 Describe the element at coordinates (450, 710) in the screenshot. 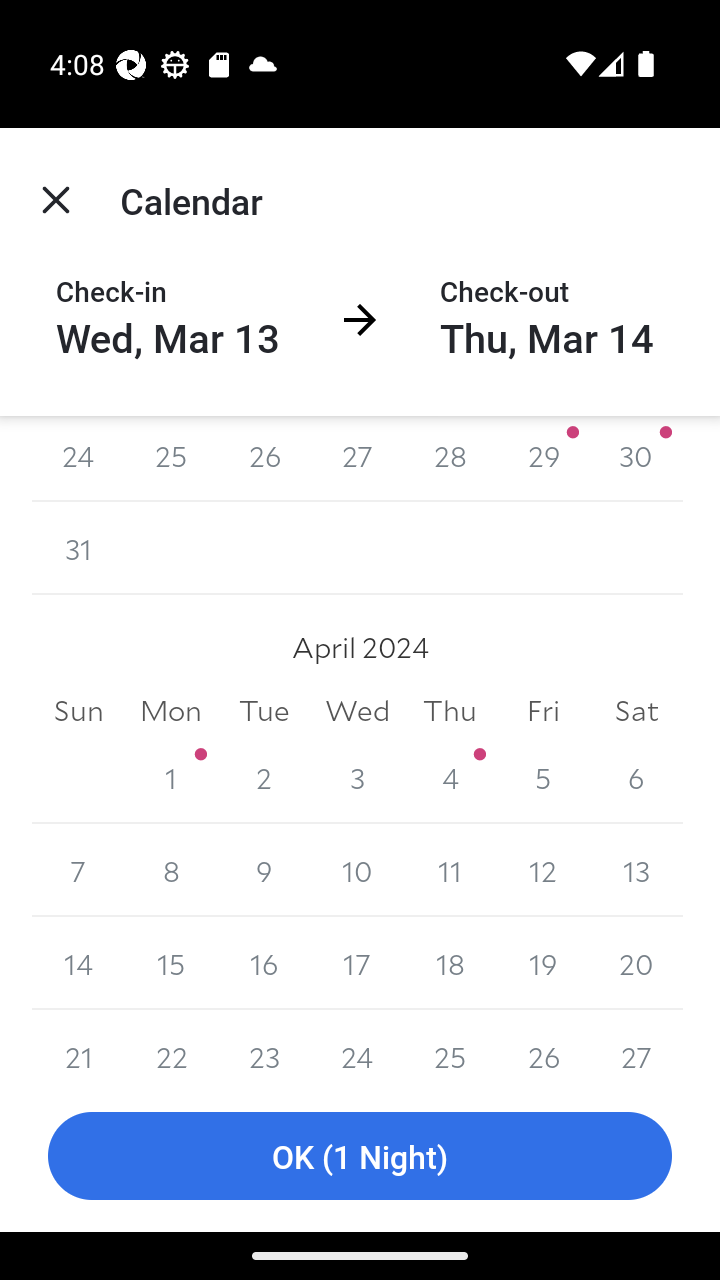

I see `Thu` at that location.